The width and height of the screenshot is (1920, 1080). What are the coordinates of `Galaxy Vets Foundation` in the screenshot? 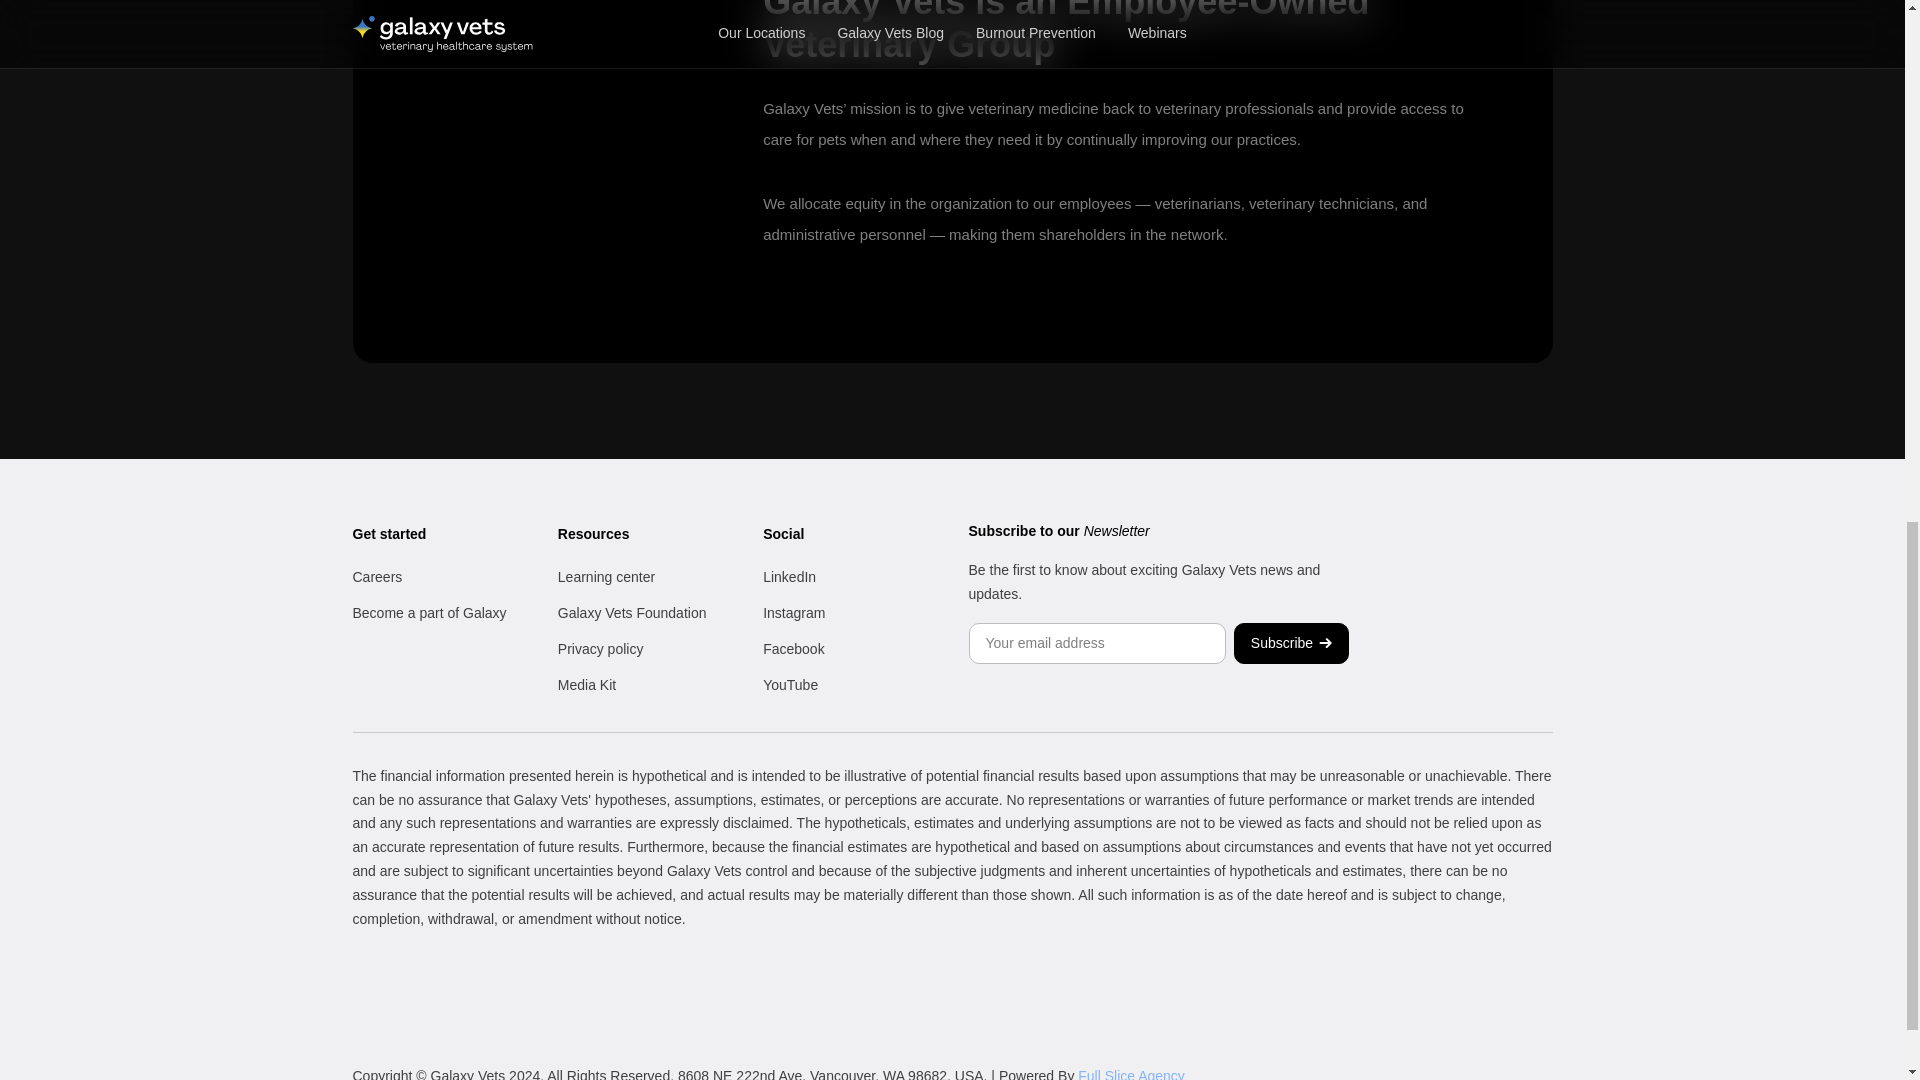 It's located at (632, 612).